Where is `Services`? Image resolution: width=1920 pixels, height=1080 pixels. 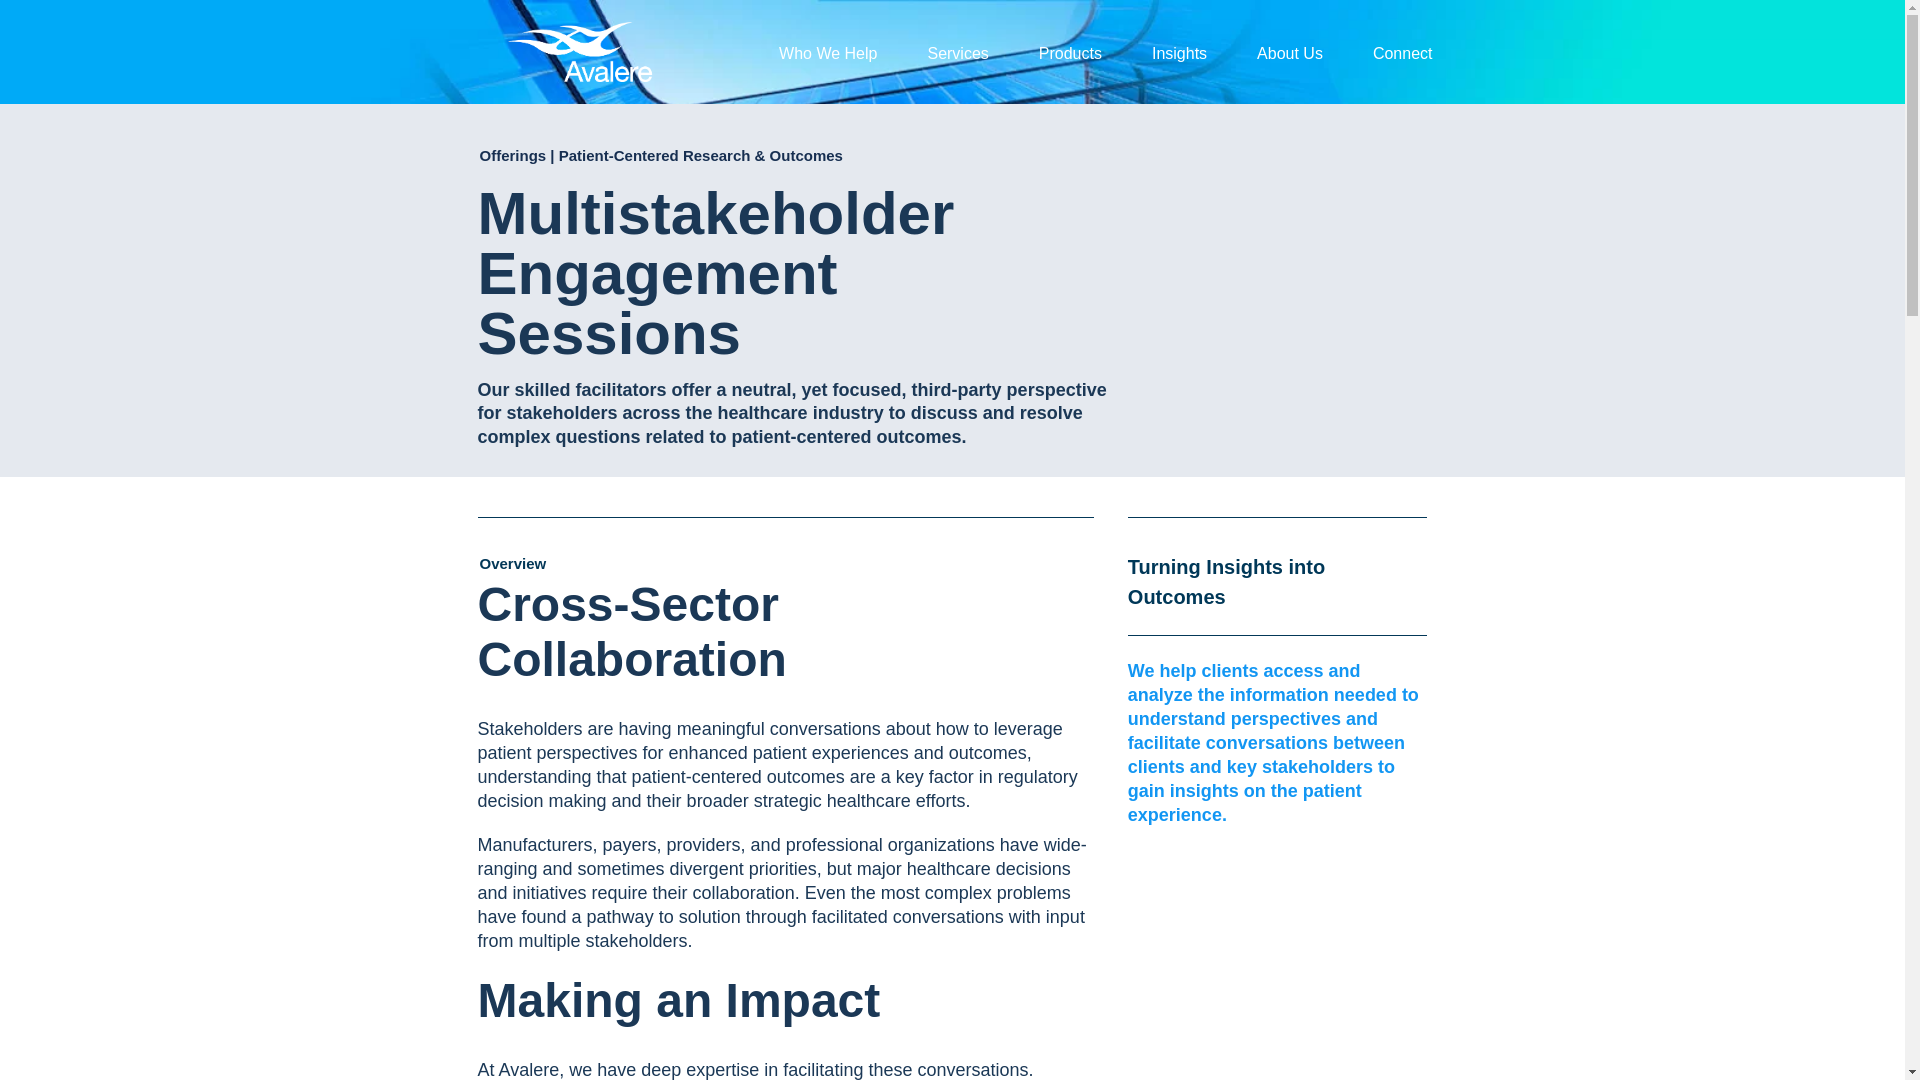
Services is located at coordinates (958, 52).